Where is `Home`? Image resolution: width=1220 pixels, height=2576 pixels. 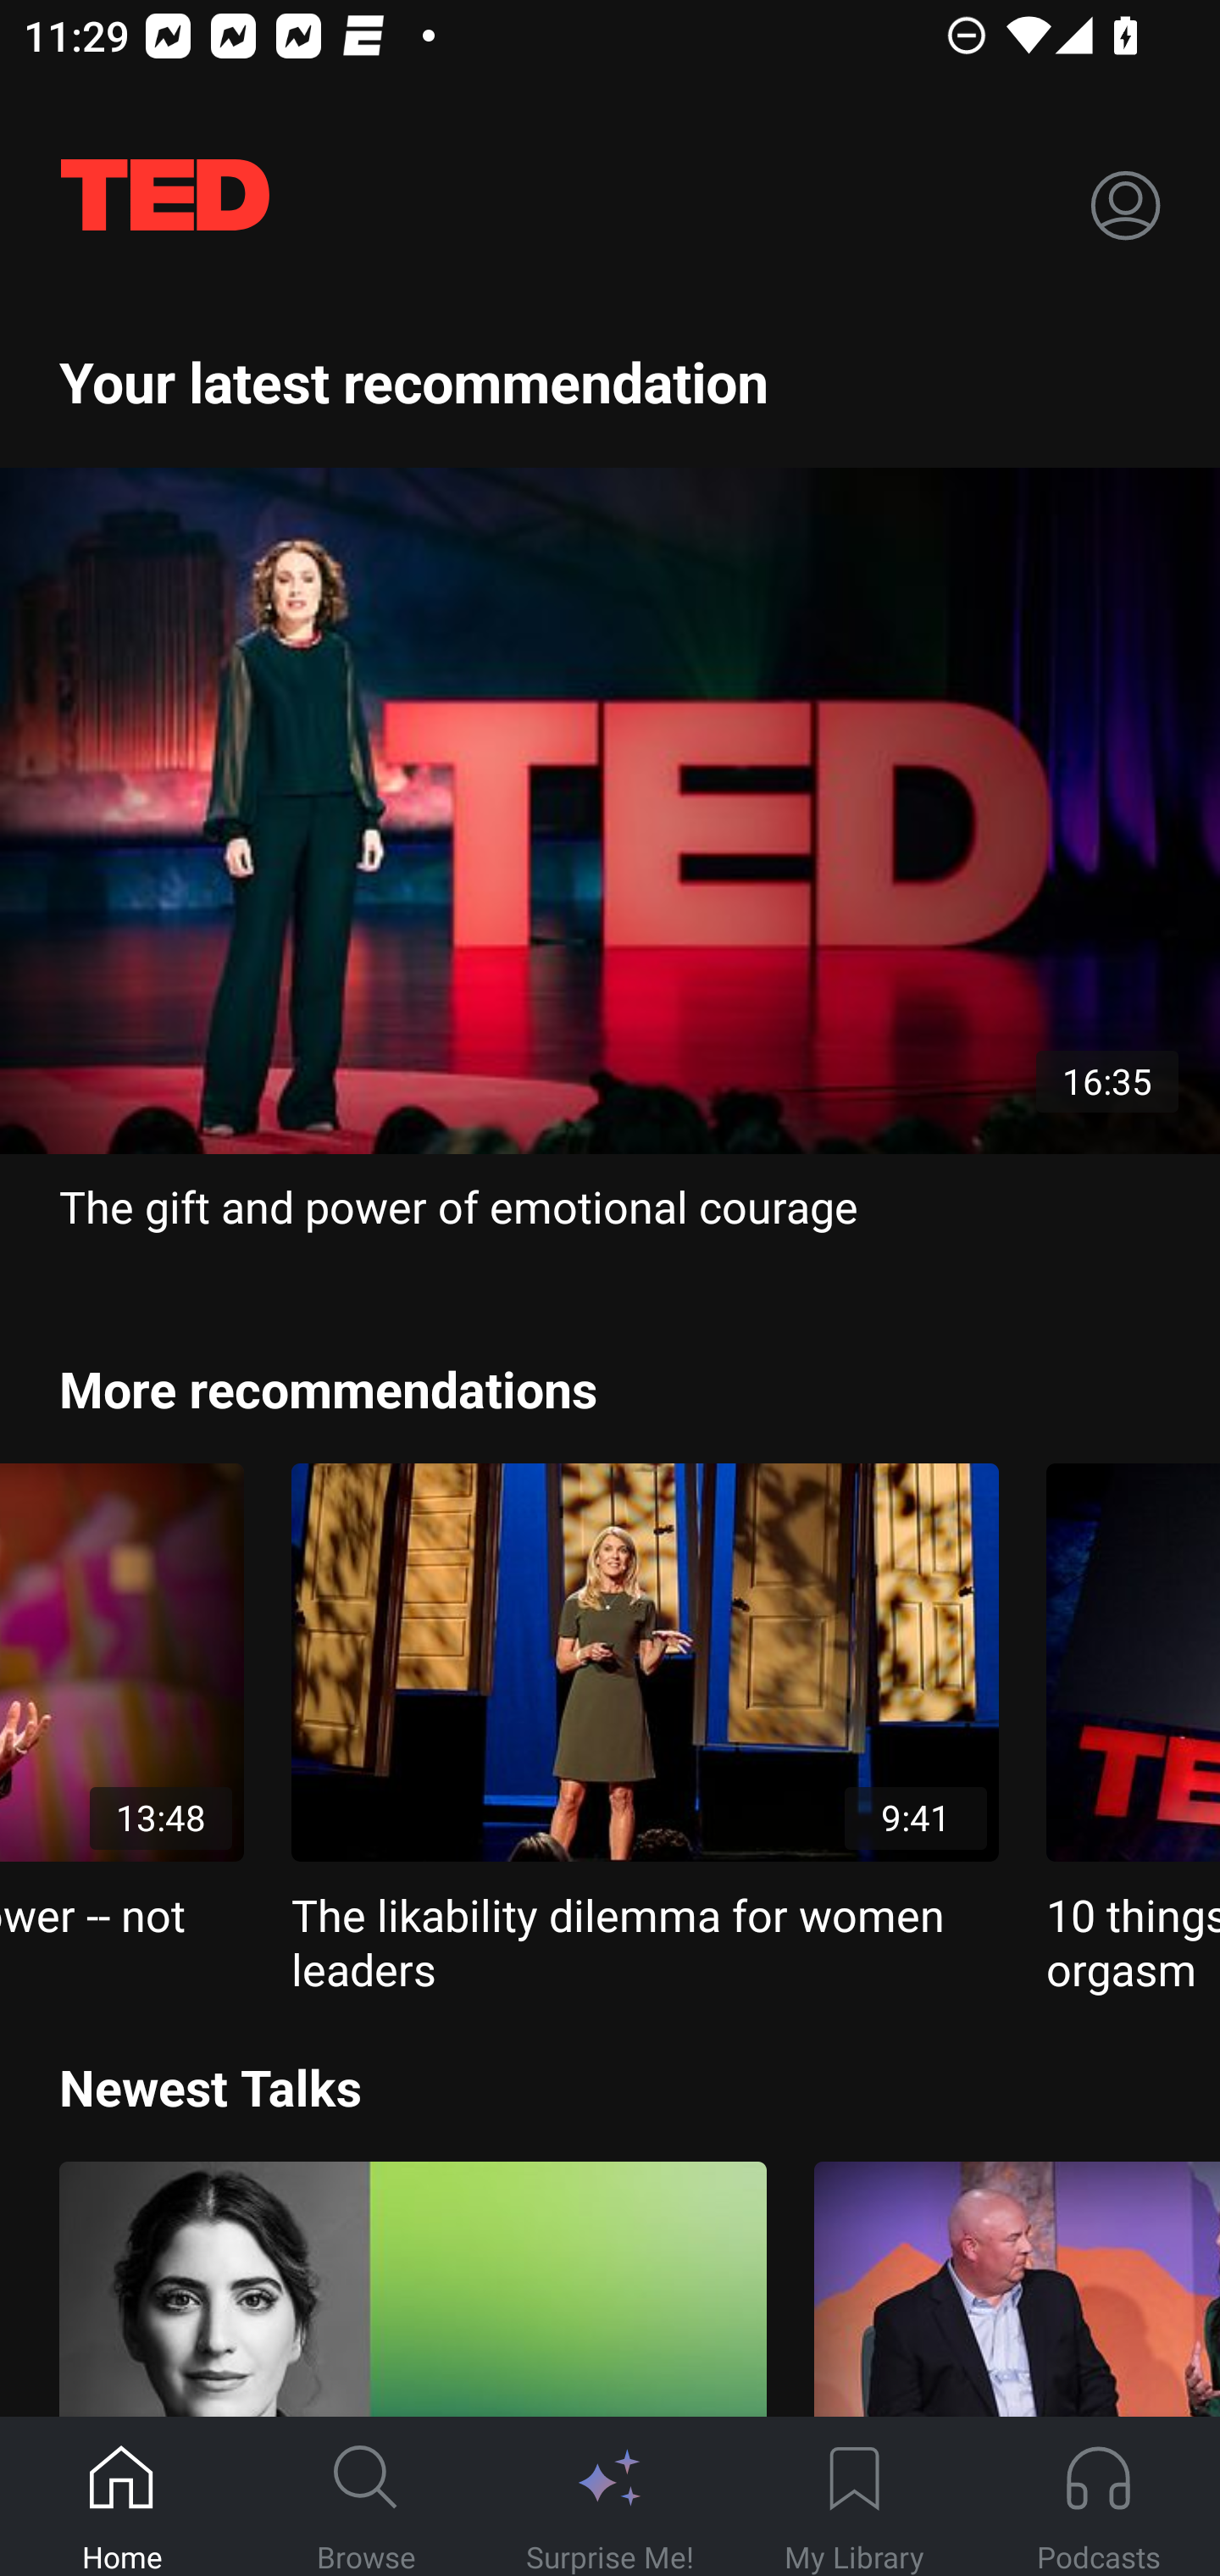 Home is located at coordinates (122, 2497).